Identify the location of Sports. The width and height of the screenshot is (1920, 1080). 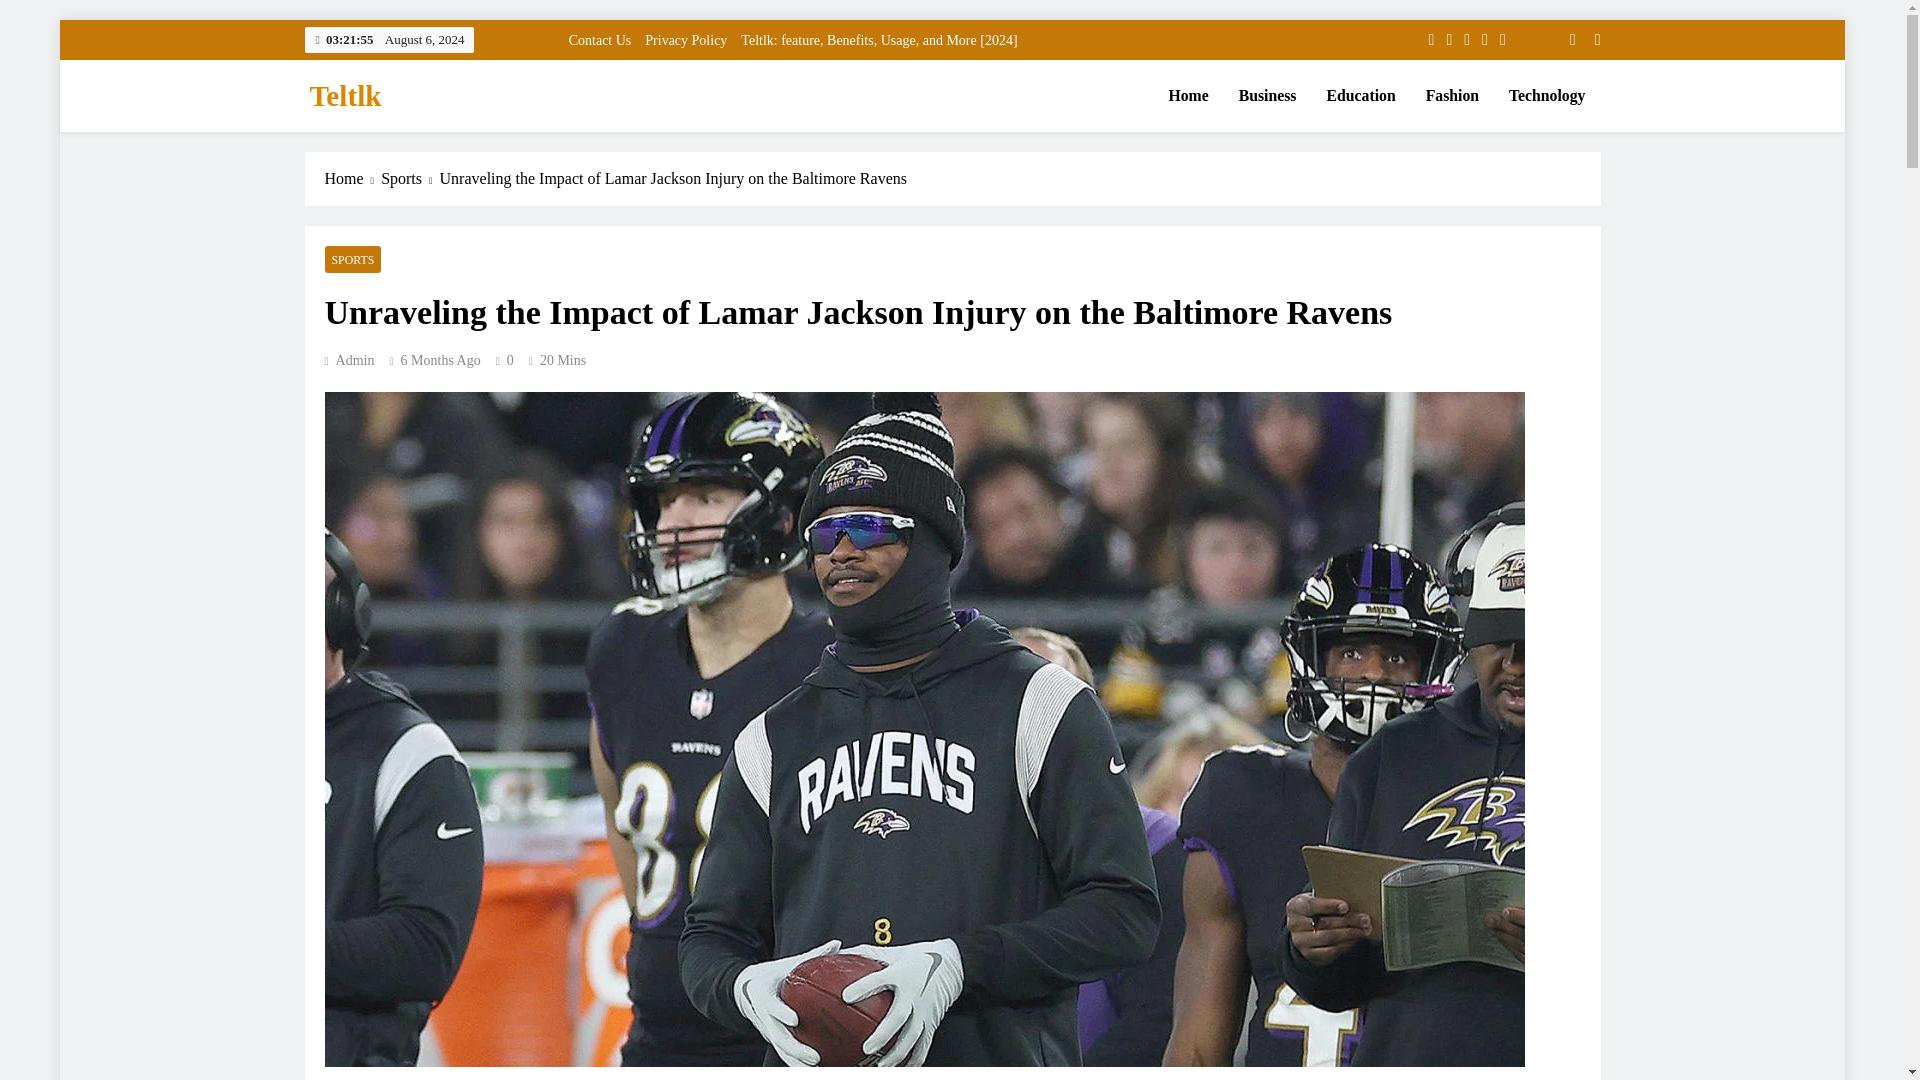
(410, 179).